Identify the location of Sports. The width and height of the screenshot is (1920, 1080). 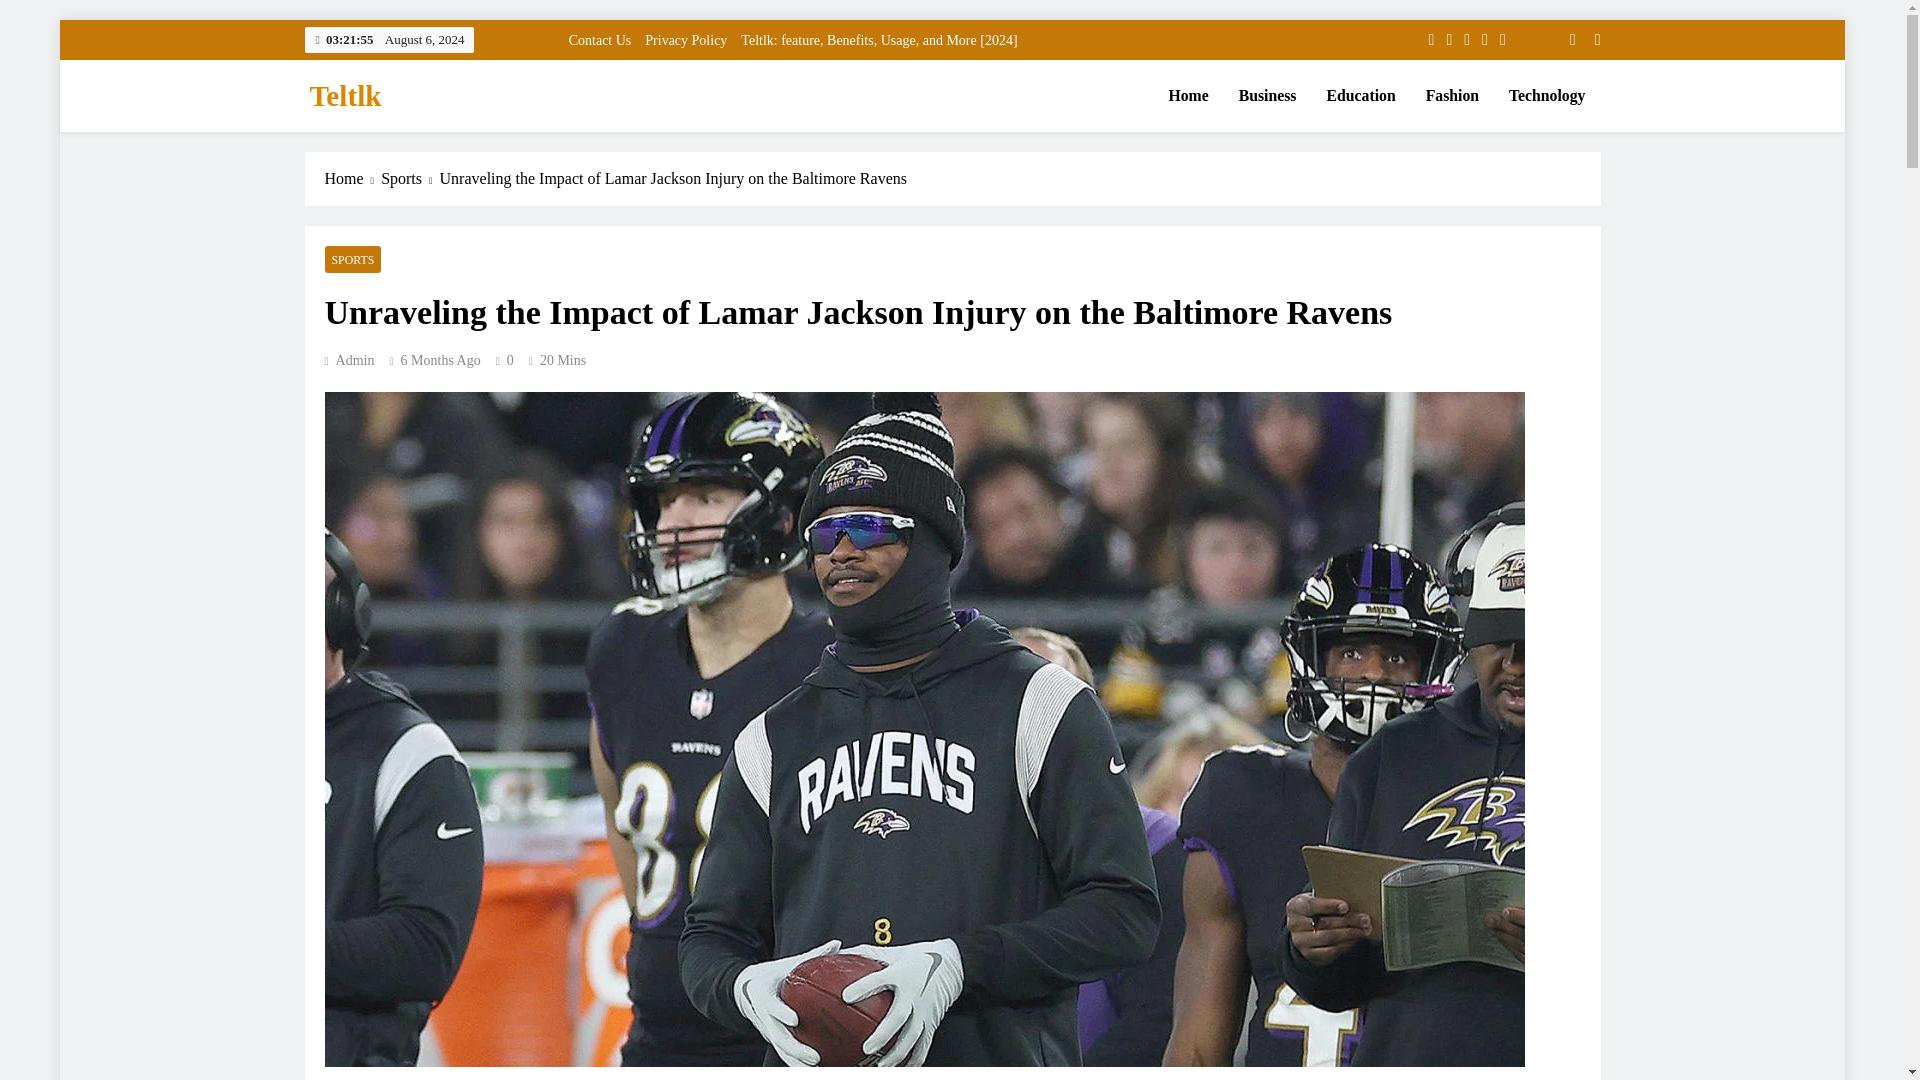
(410, 179).